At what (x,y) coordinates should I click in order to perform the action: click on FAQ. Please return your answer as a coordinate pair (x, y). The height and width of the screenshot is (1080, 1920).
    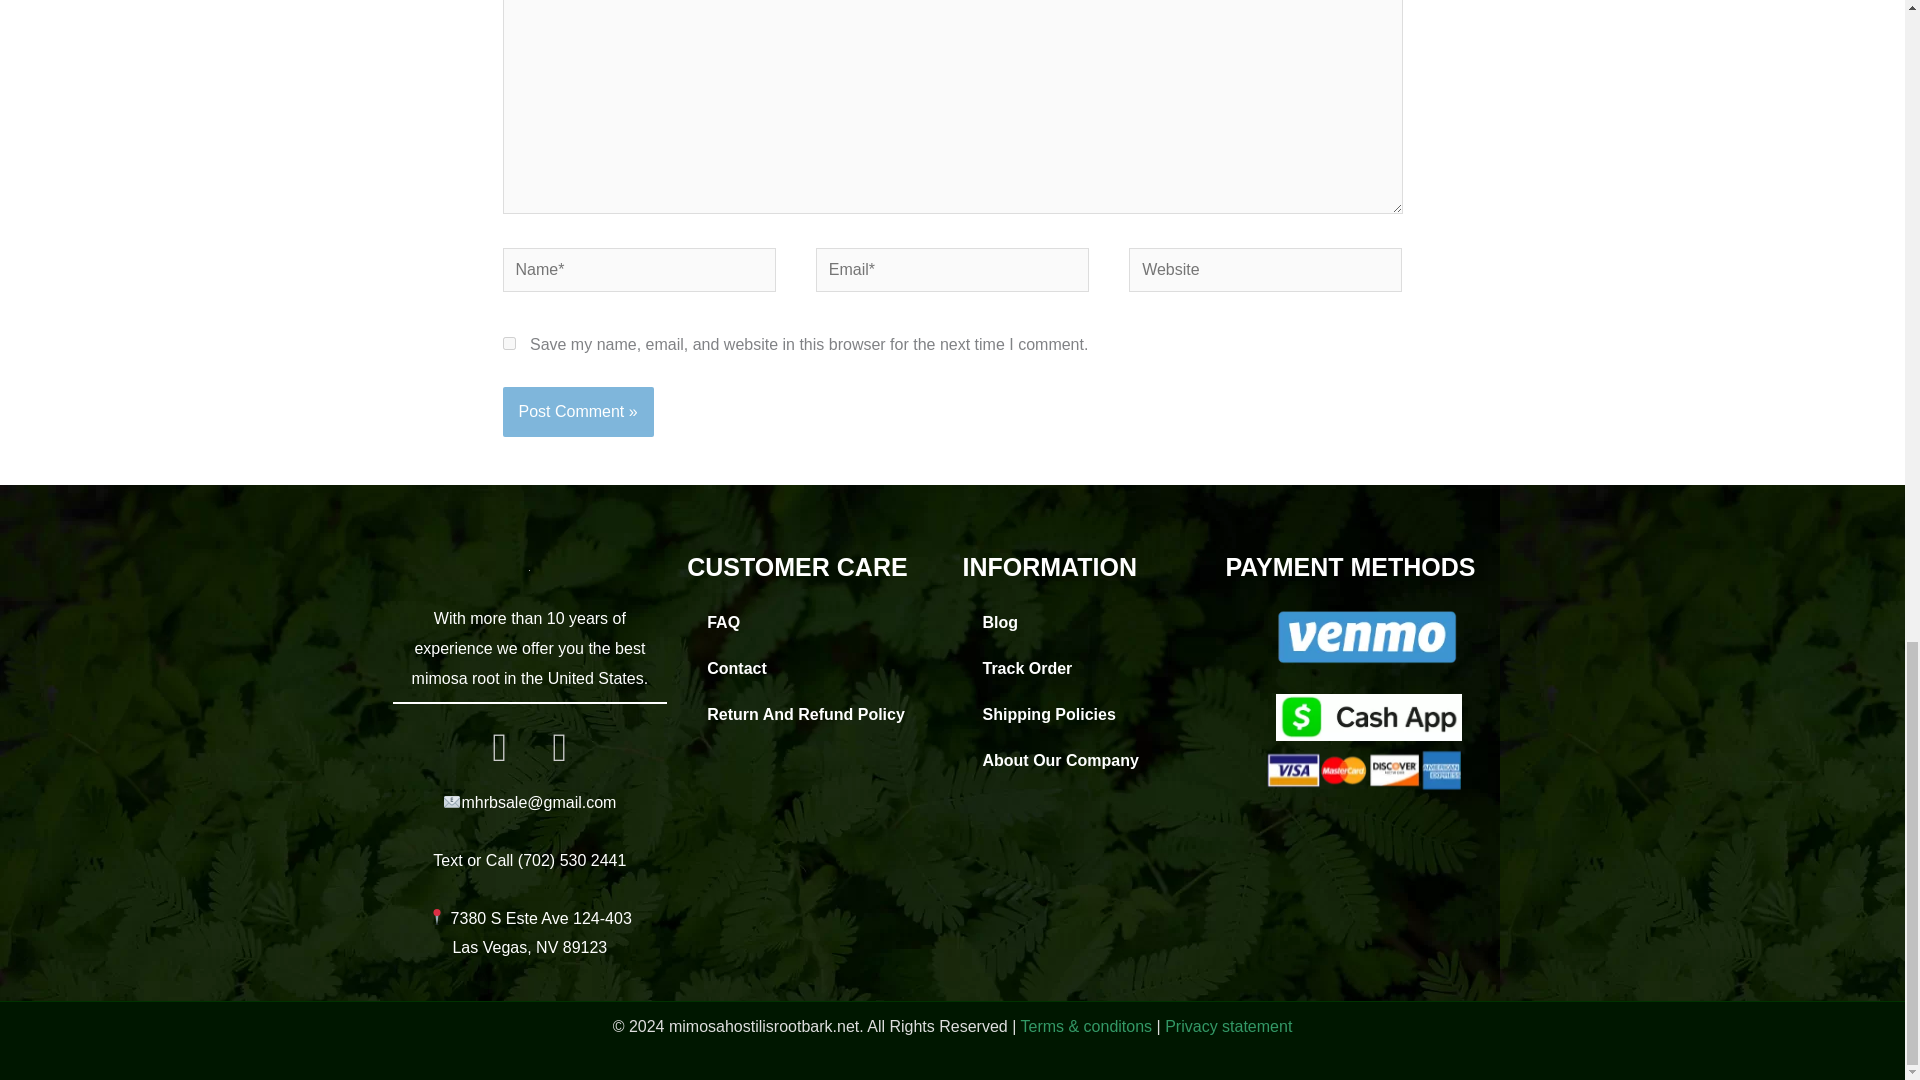
    Looking at the image, I should click on (814, 622).